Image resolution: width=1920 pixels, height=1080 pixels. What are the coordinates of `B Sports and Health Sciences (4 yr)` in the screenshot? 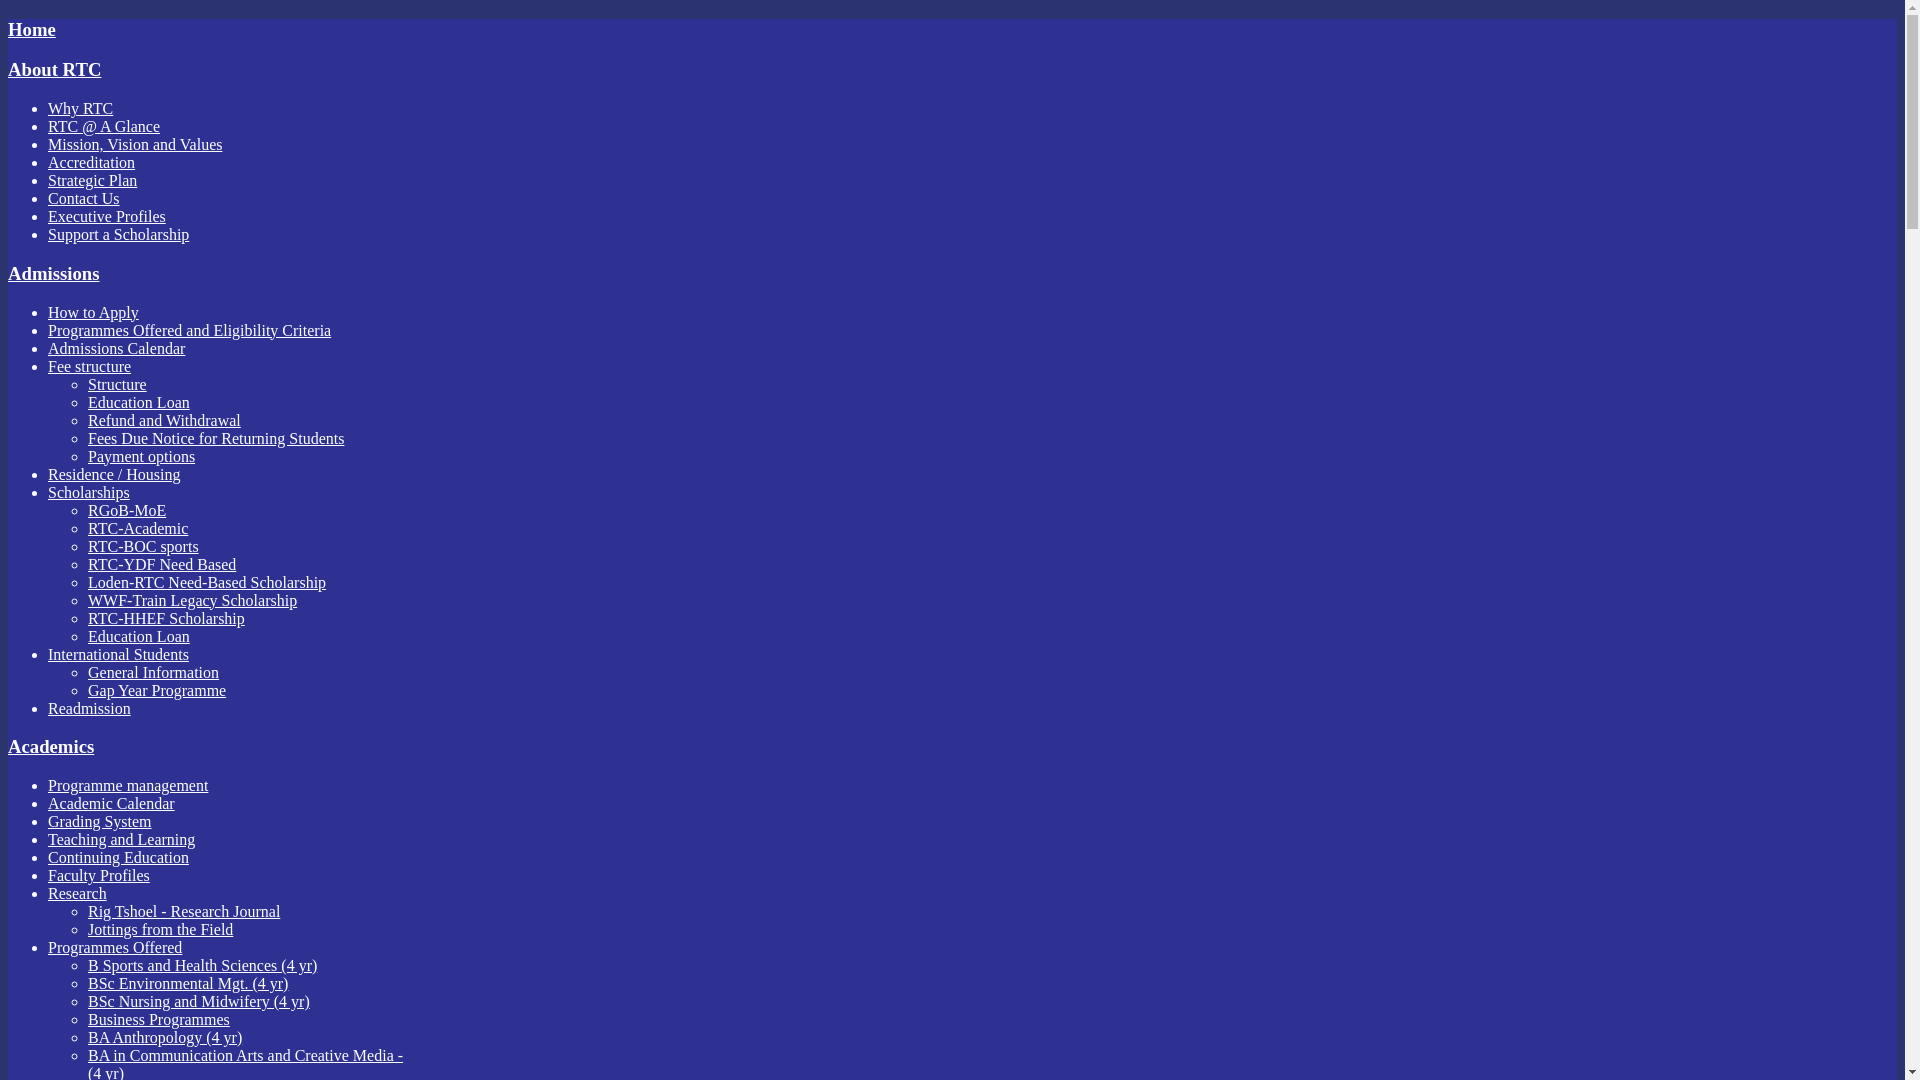 It's located at (202, 966).